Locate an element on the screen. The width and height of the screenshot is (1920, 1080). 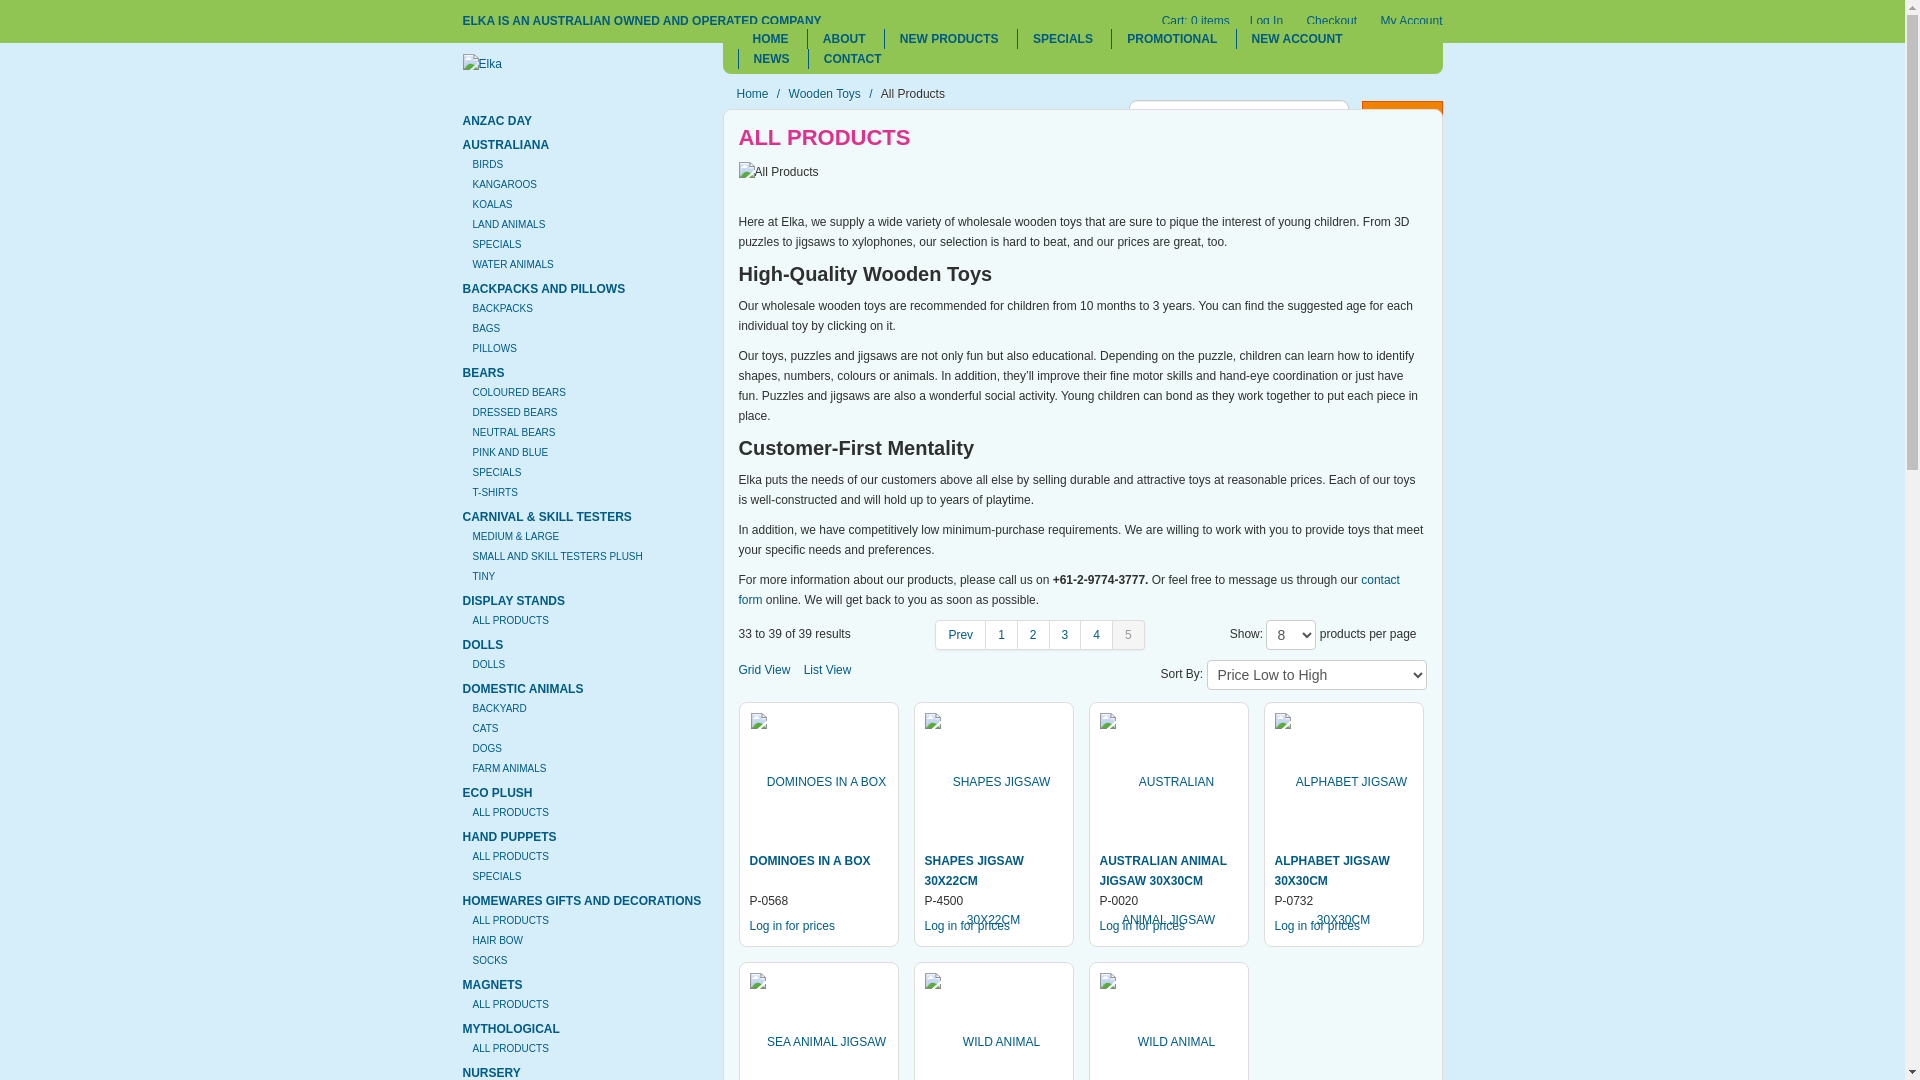
ALL PRODUCTS is located at coordinates (510, 812).